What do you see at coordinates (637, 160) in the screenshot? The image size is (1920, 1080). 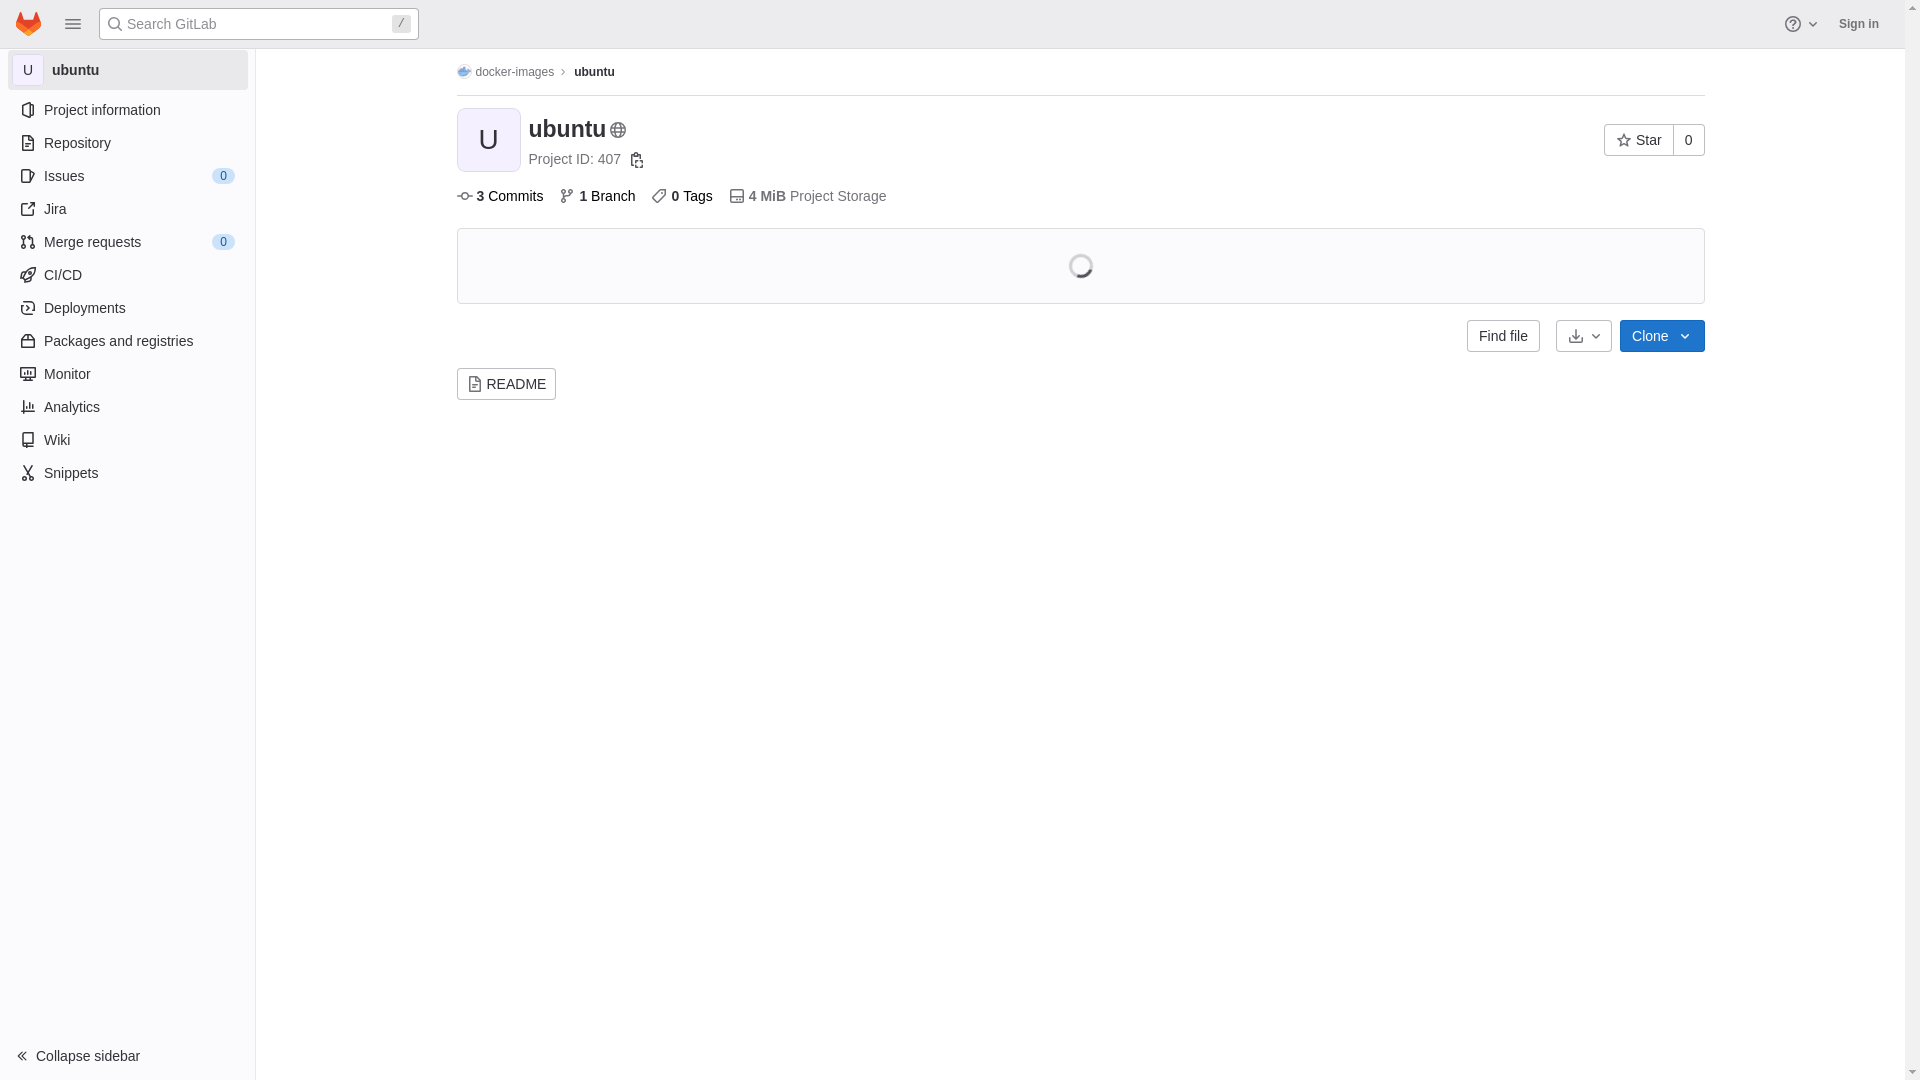 I see `Copy project ID` at bounding box center [637, 160].